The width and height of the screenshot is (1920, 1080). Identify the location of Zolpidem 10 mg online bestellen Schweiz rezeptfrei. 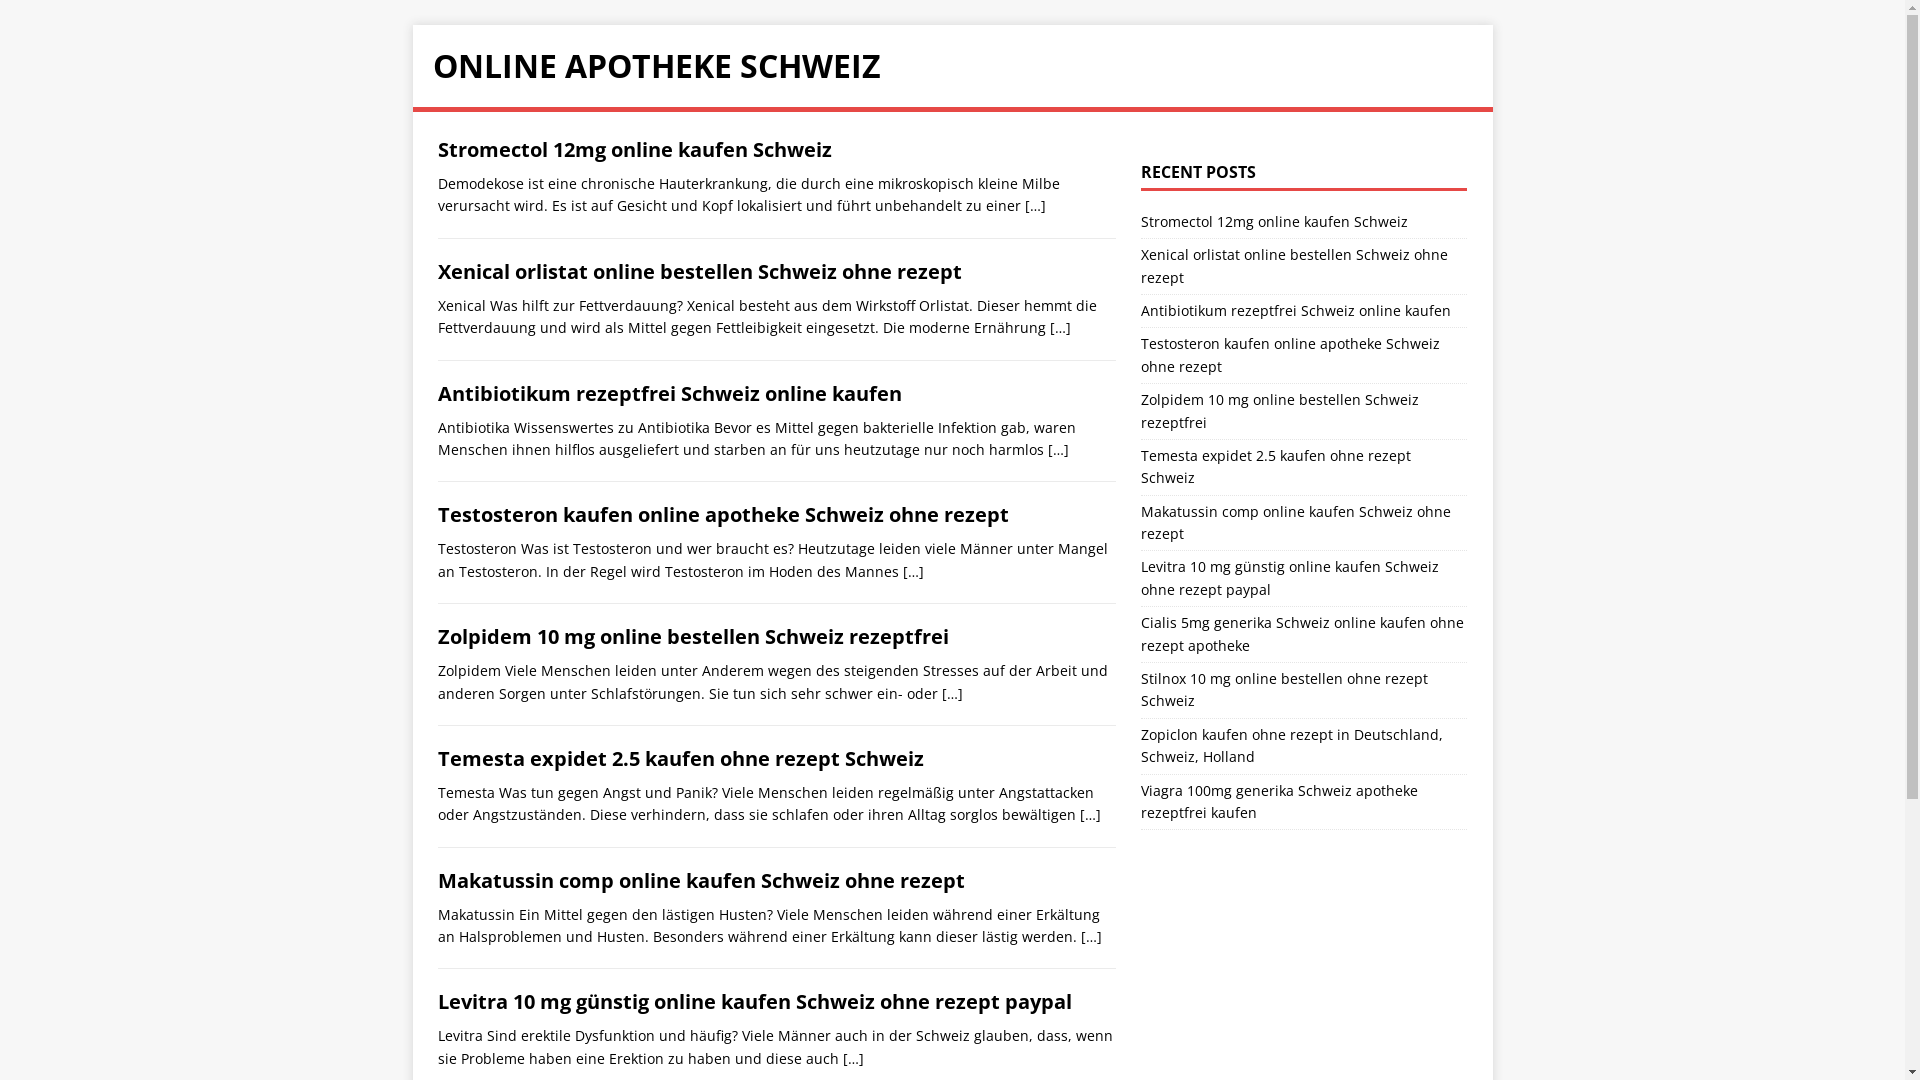
(1280, 410).